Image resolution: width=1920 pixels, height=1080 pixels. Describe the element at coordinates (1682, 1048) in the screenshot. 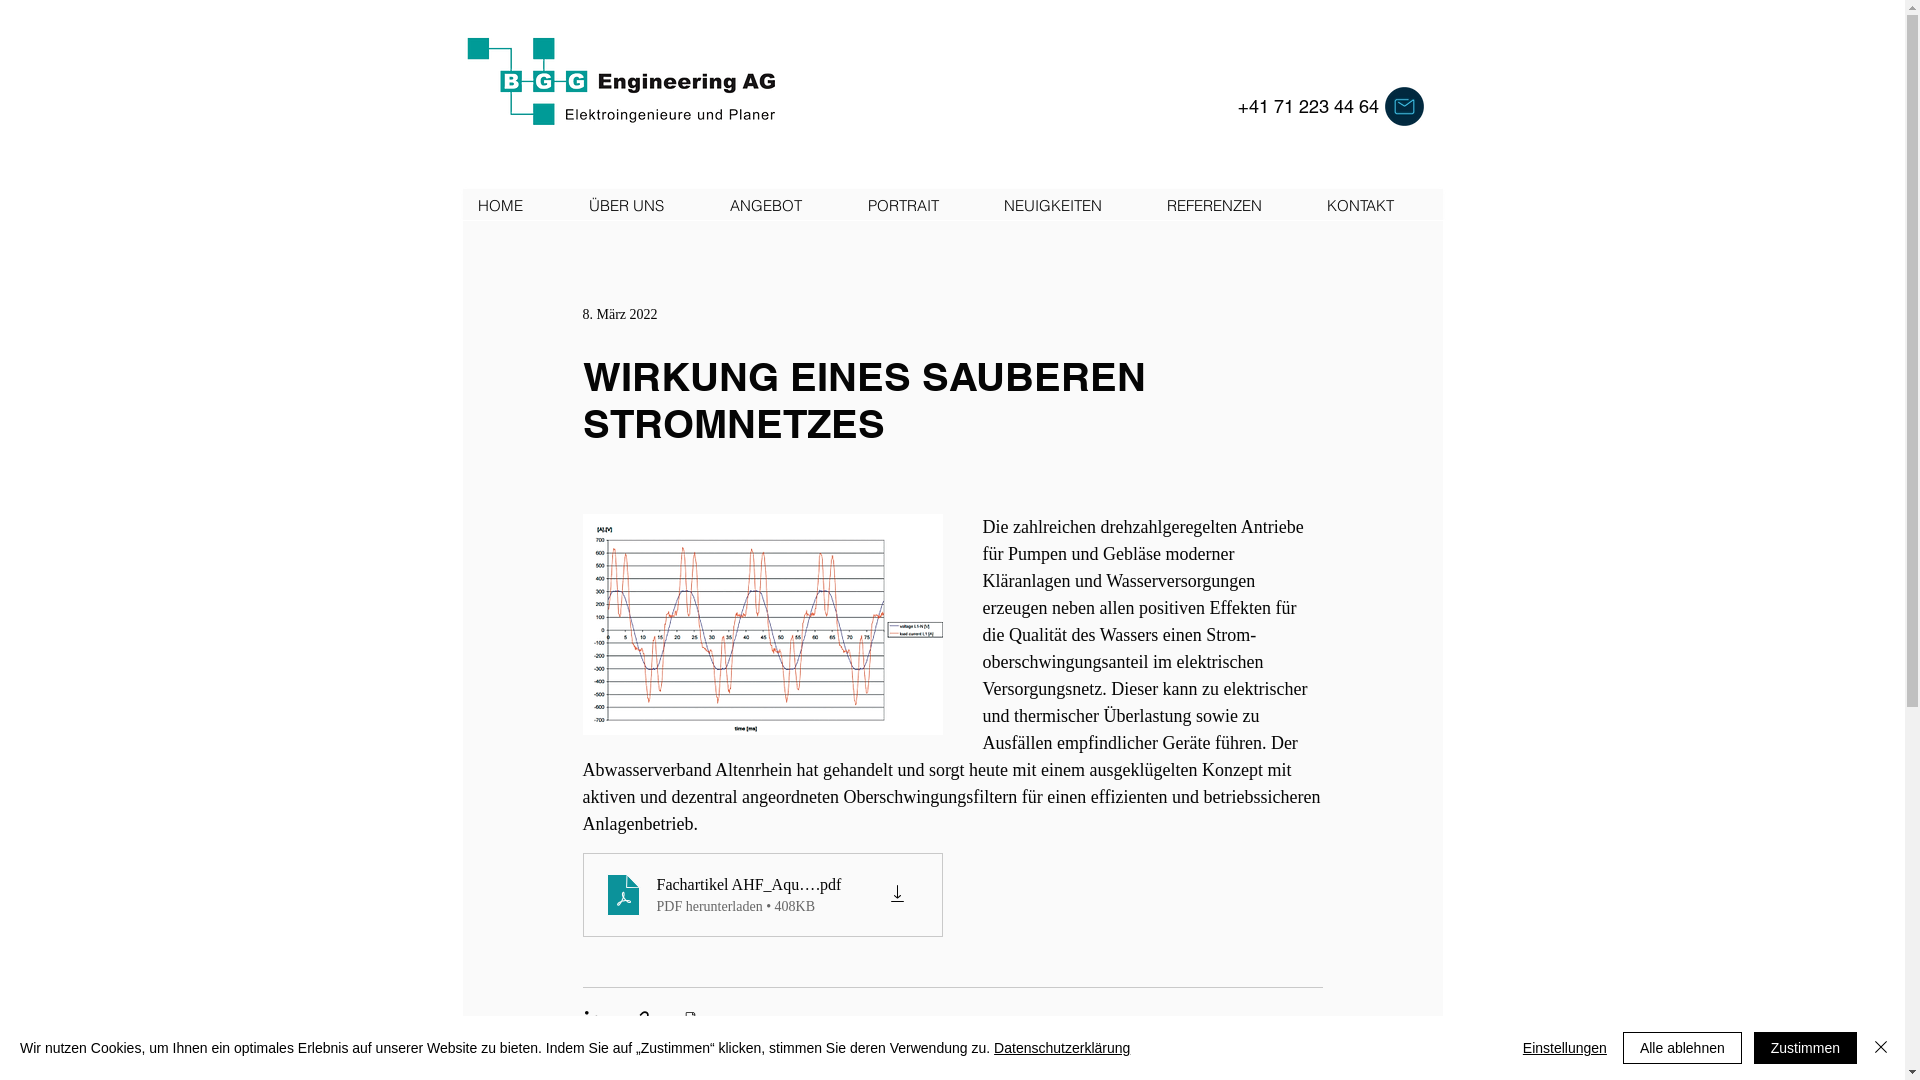

I see `Alle ablehnen` at that location.